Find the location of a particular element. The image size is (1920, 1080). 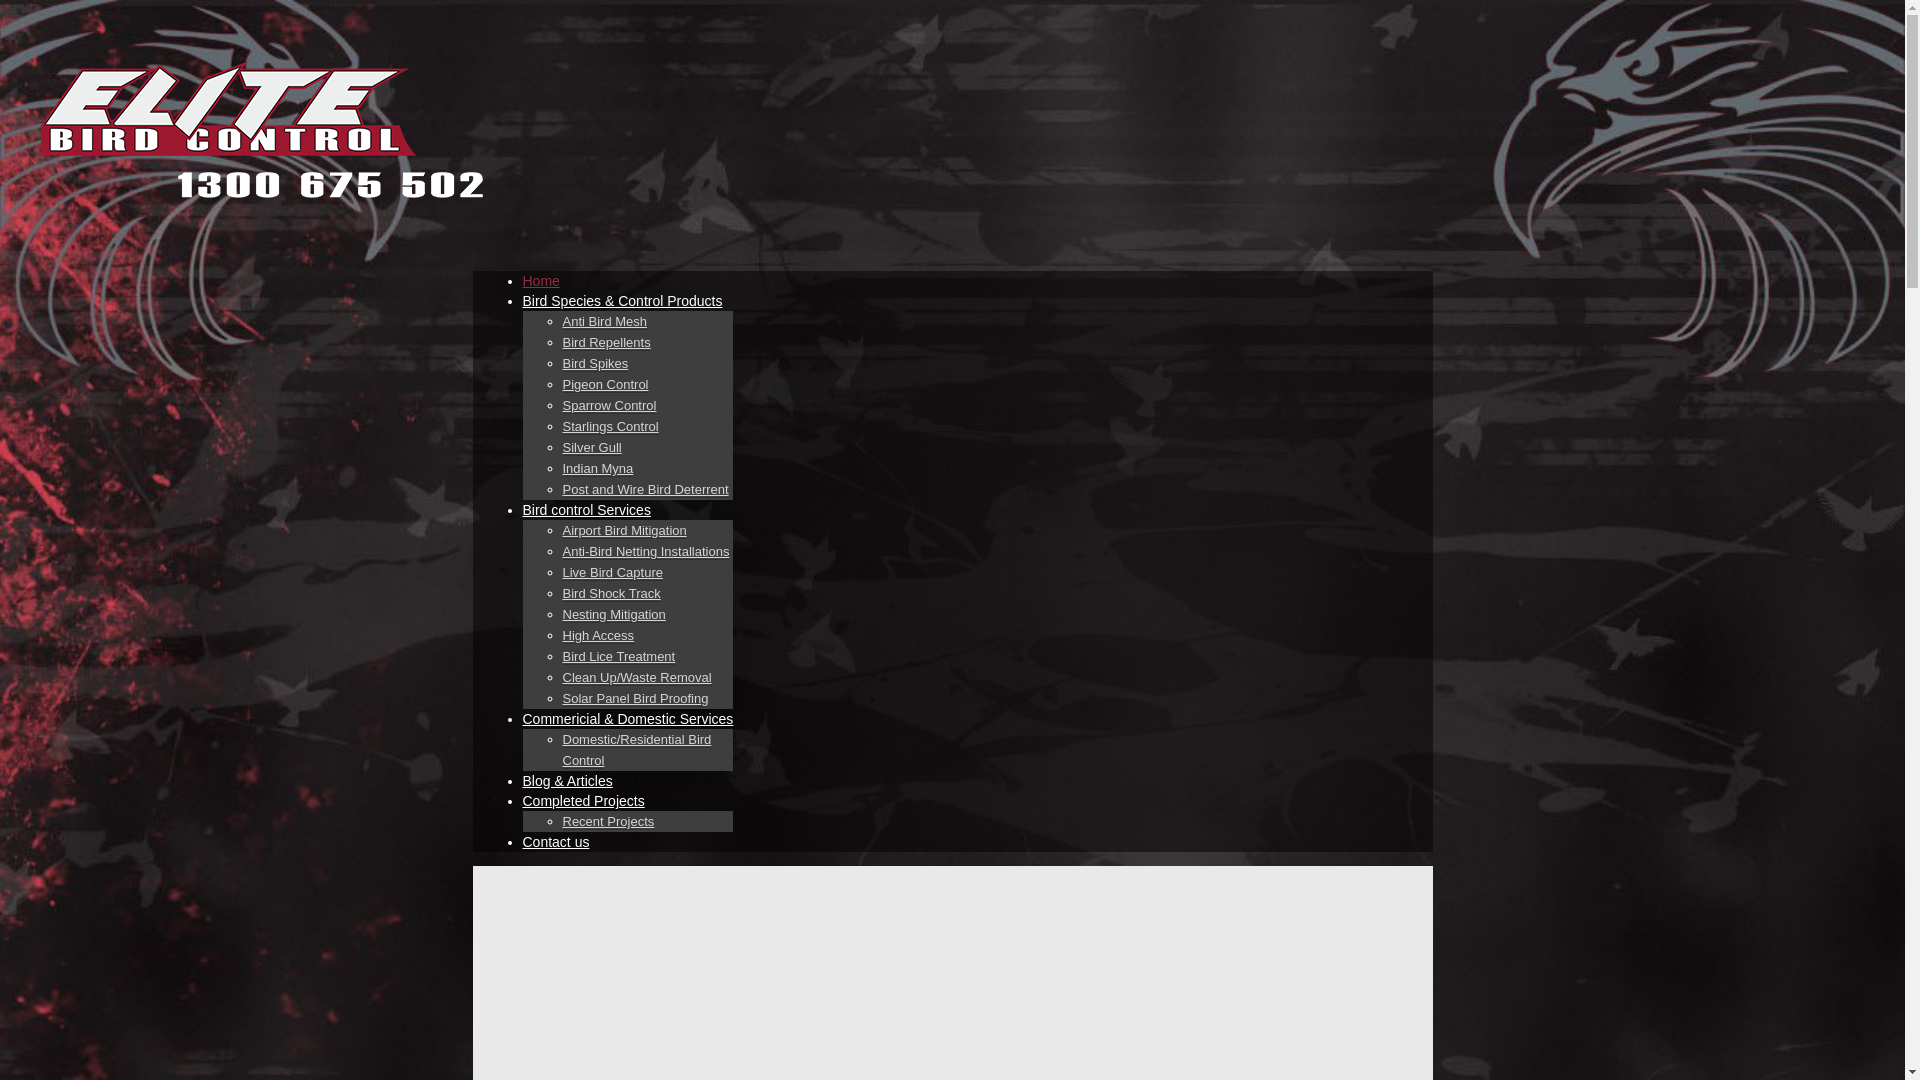

Blog & Articles is located at coordinates (567, 781).